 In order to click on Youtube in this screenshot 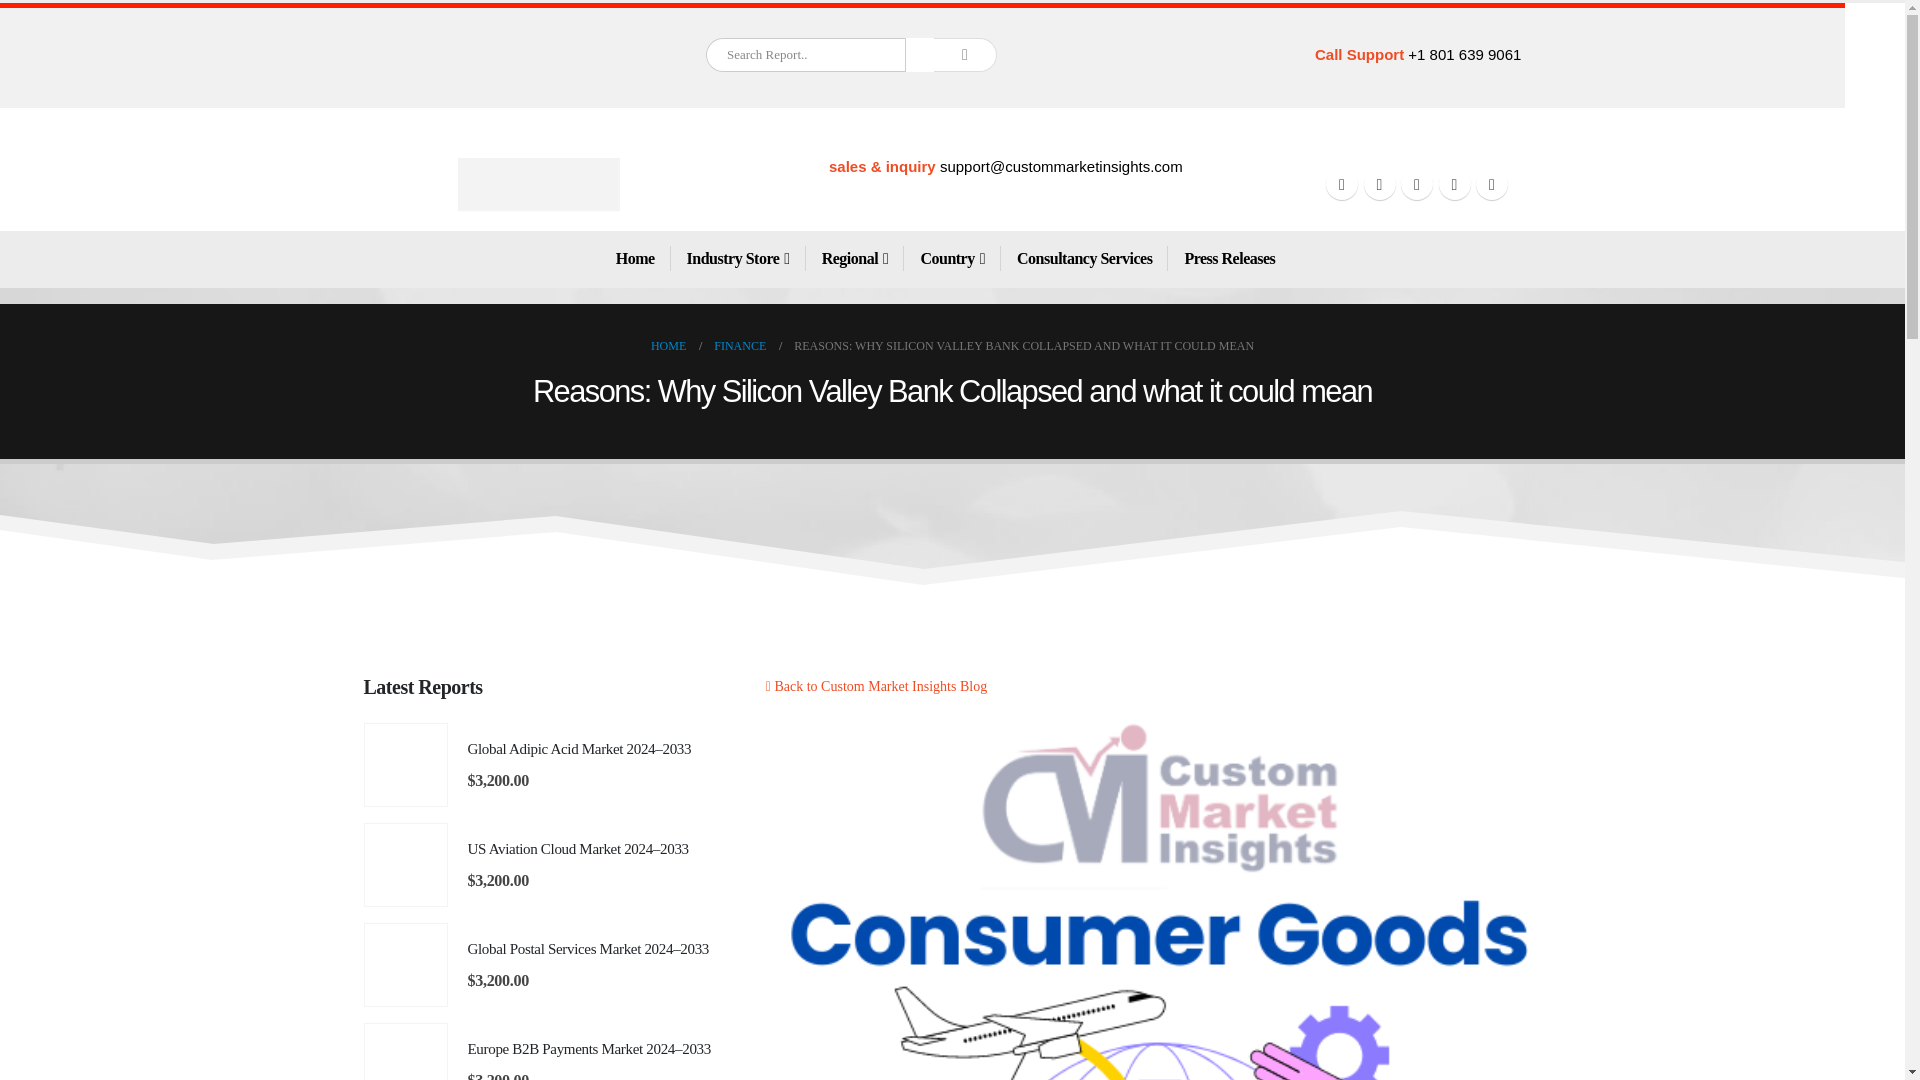, I will do `click(1416, 184)`.